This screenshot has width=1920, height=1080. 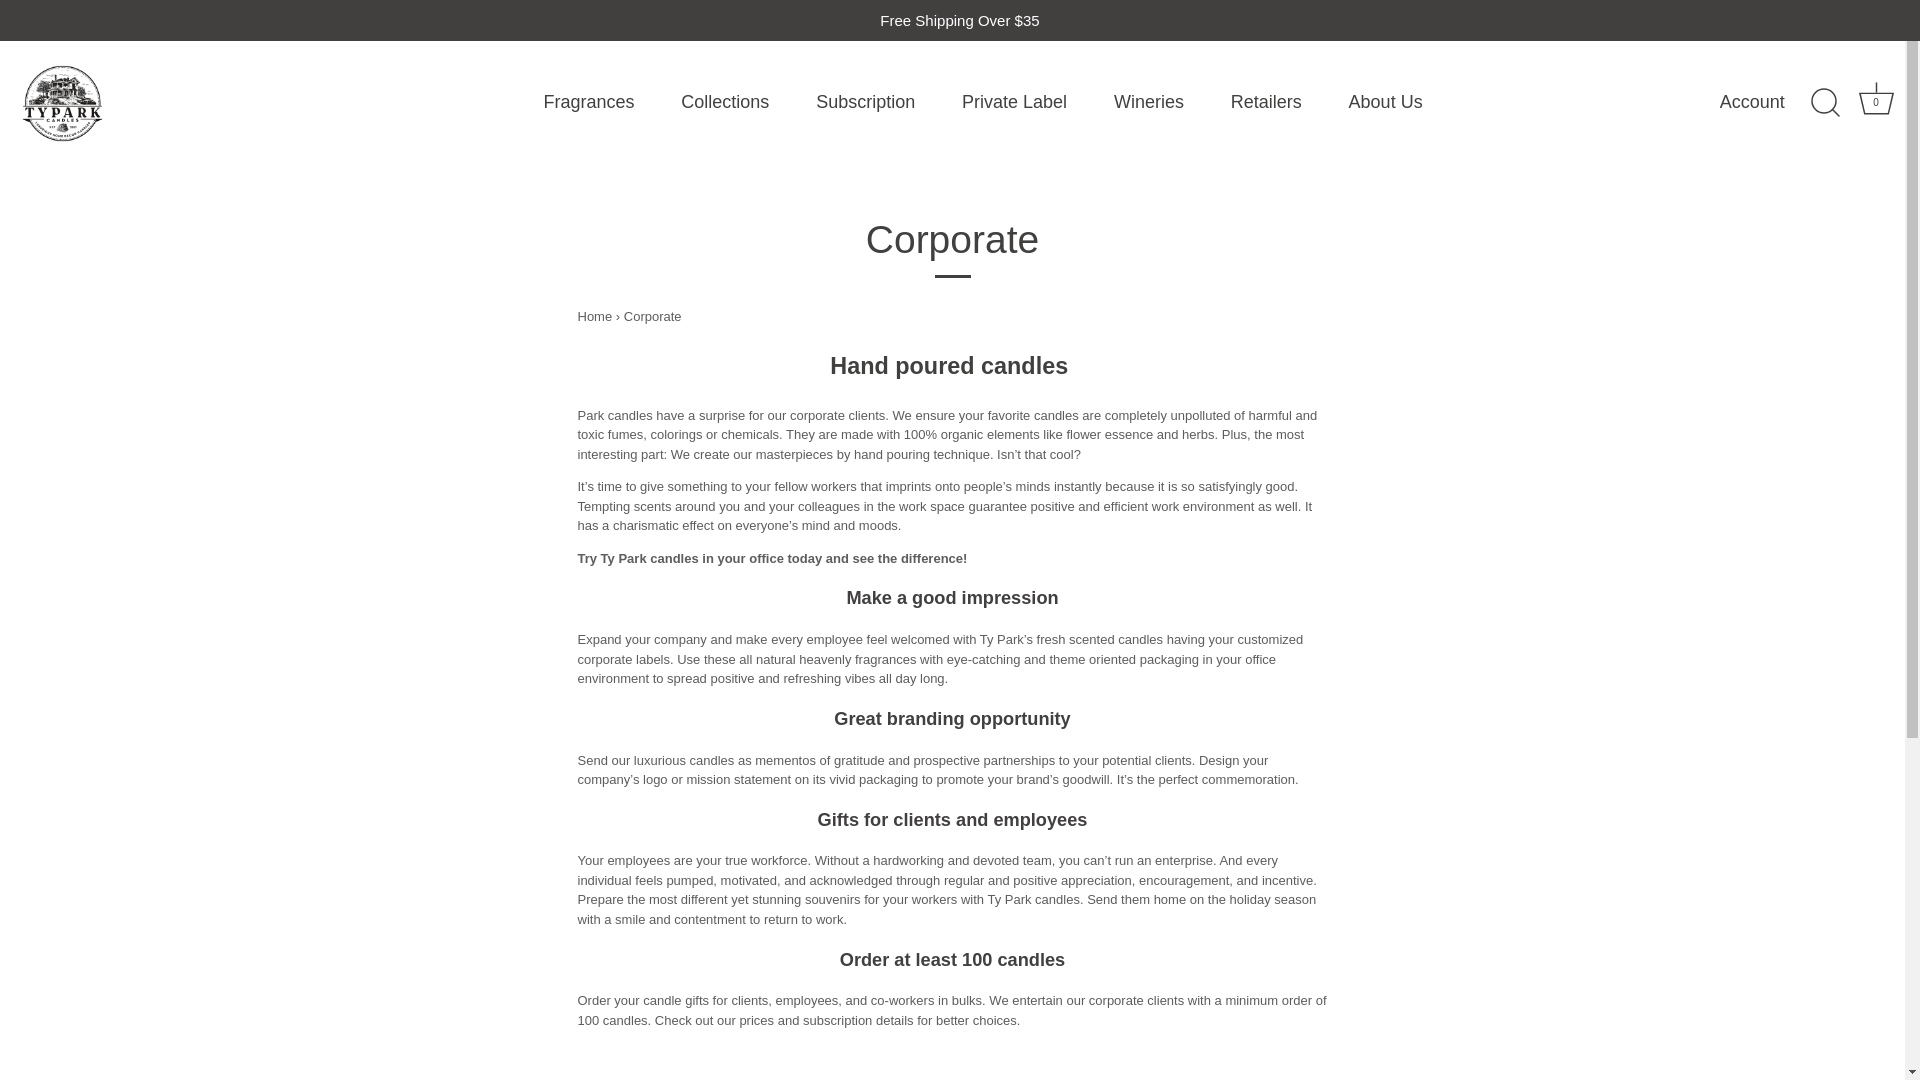 I want to click on Retailers, so click(x=1266, y=103).